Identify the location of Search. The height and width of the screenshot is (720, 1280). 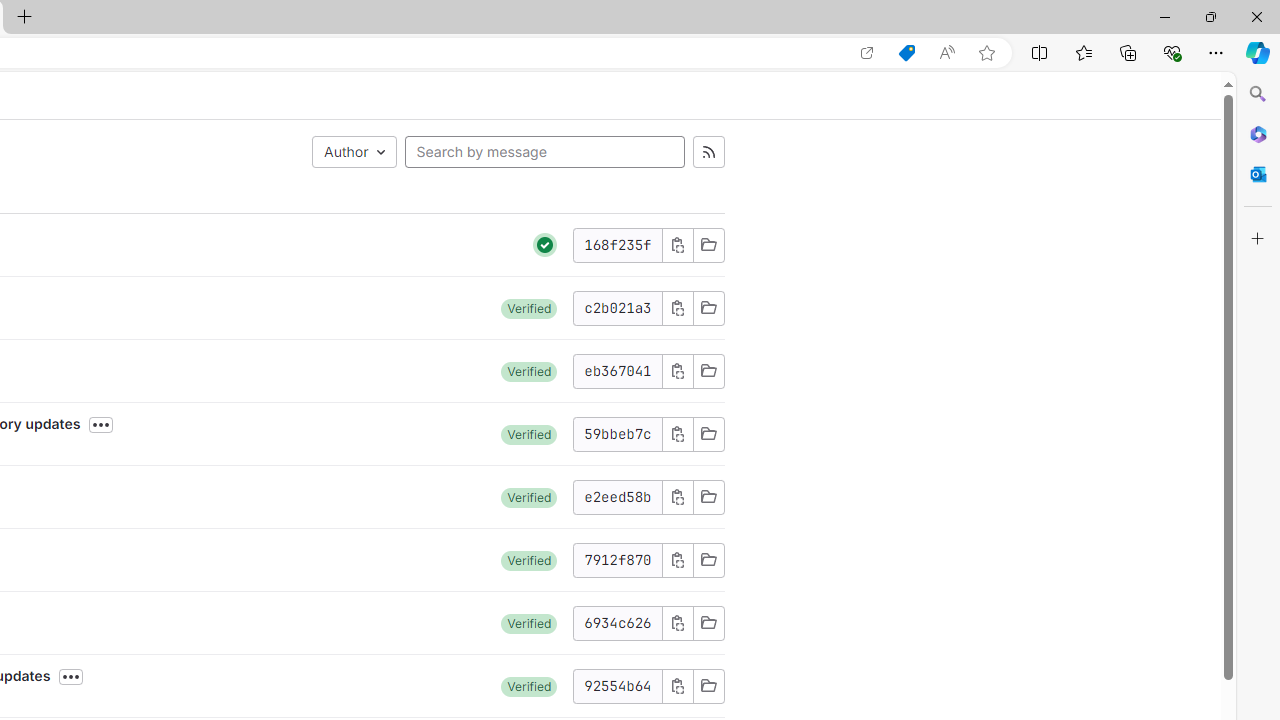
(1258, 94).